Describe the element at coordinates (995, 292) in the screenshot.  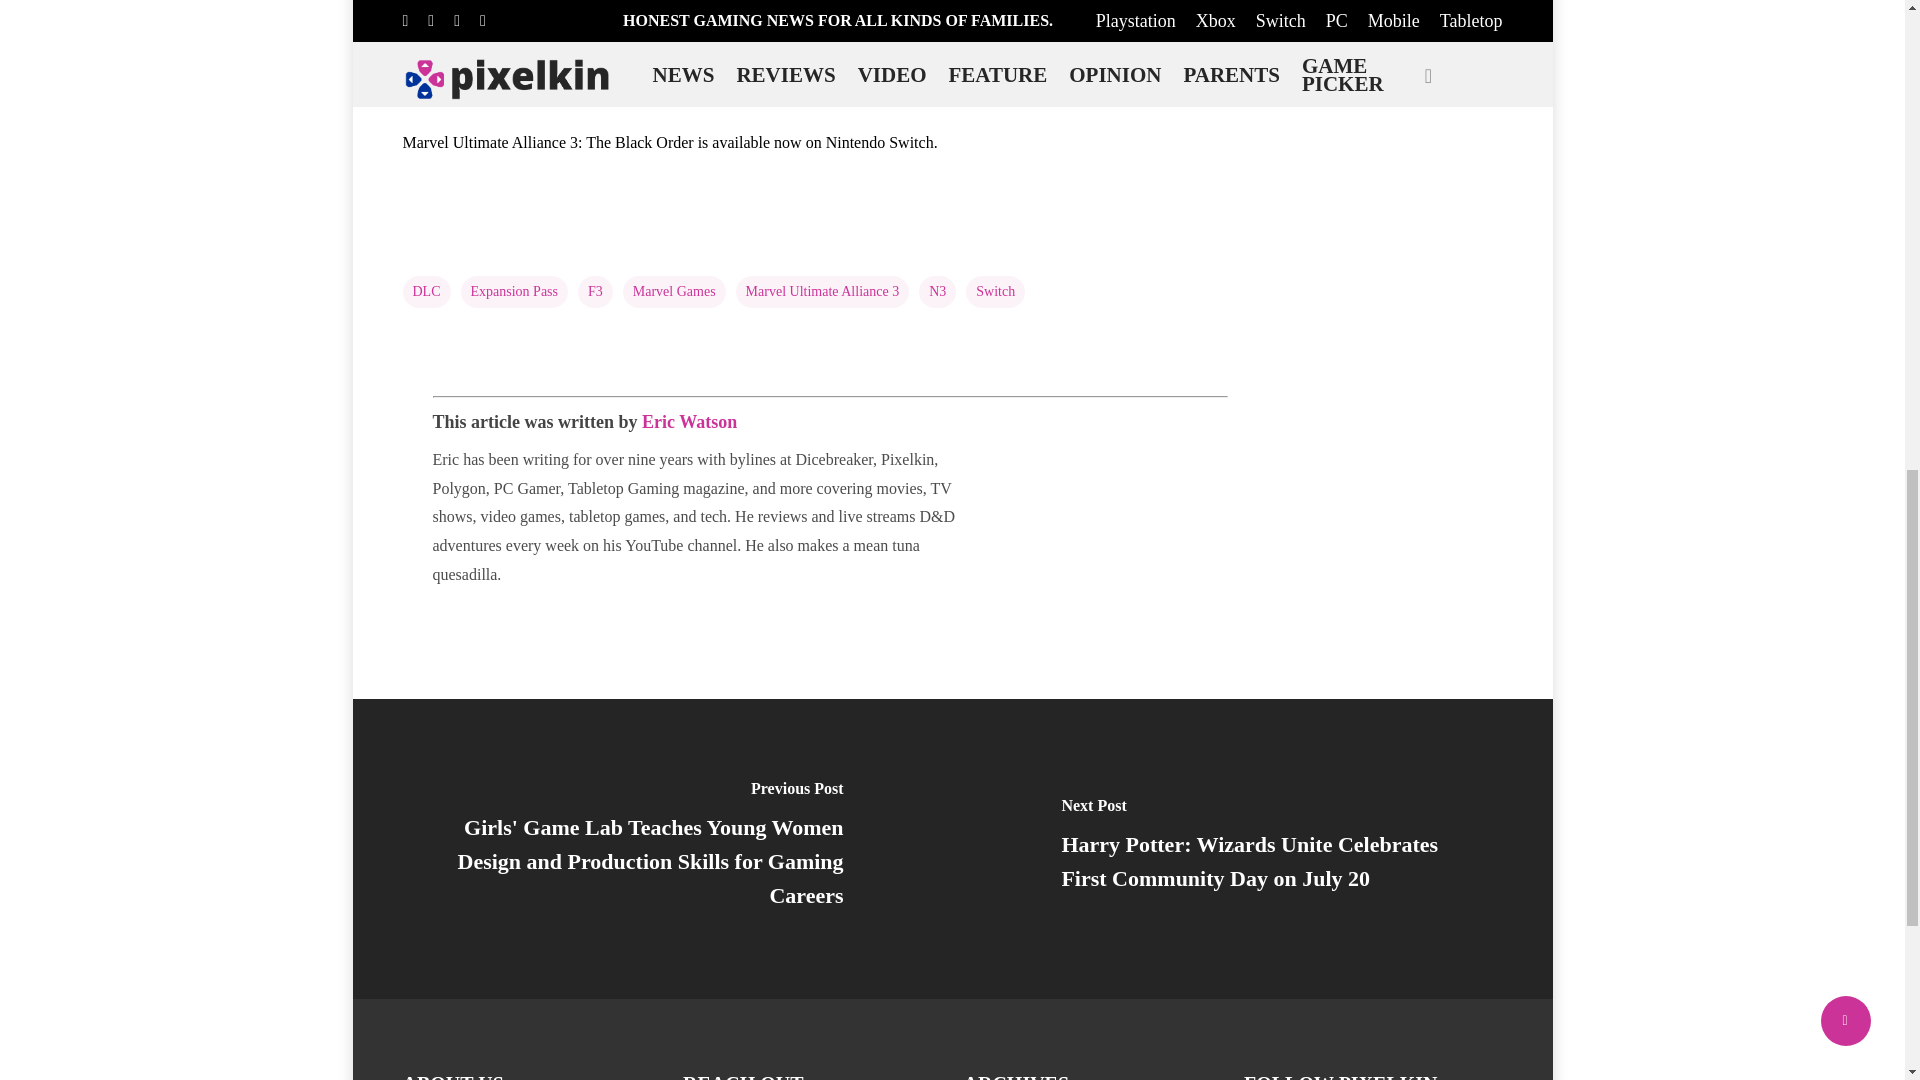
I see `Switch` at that location.